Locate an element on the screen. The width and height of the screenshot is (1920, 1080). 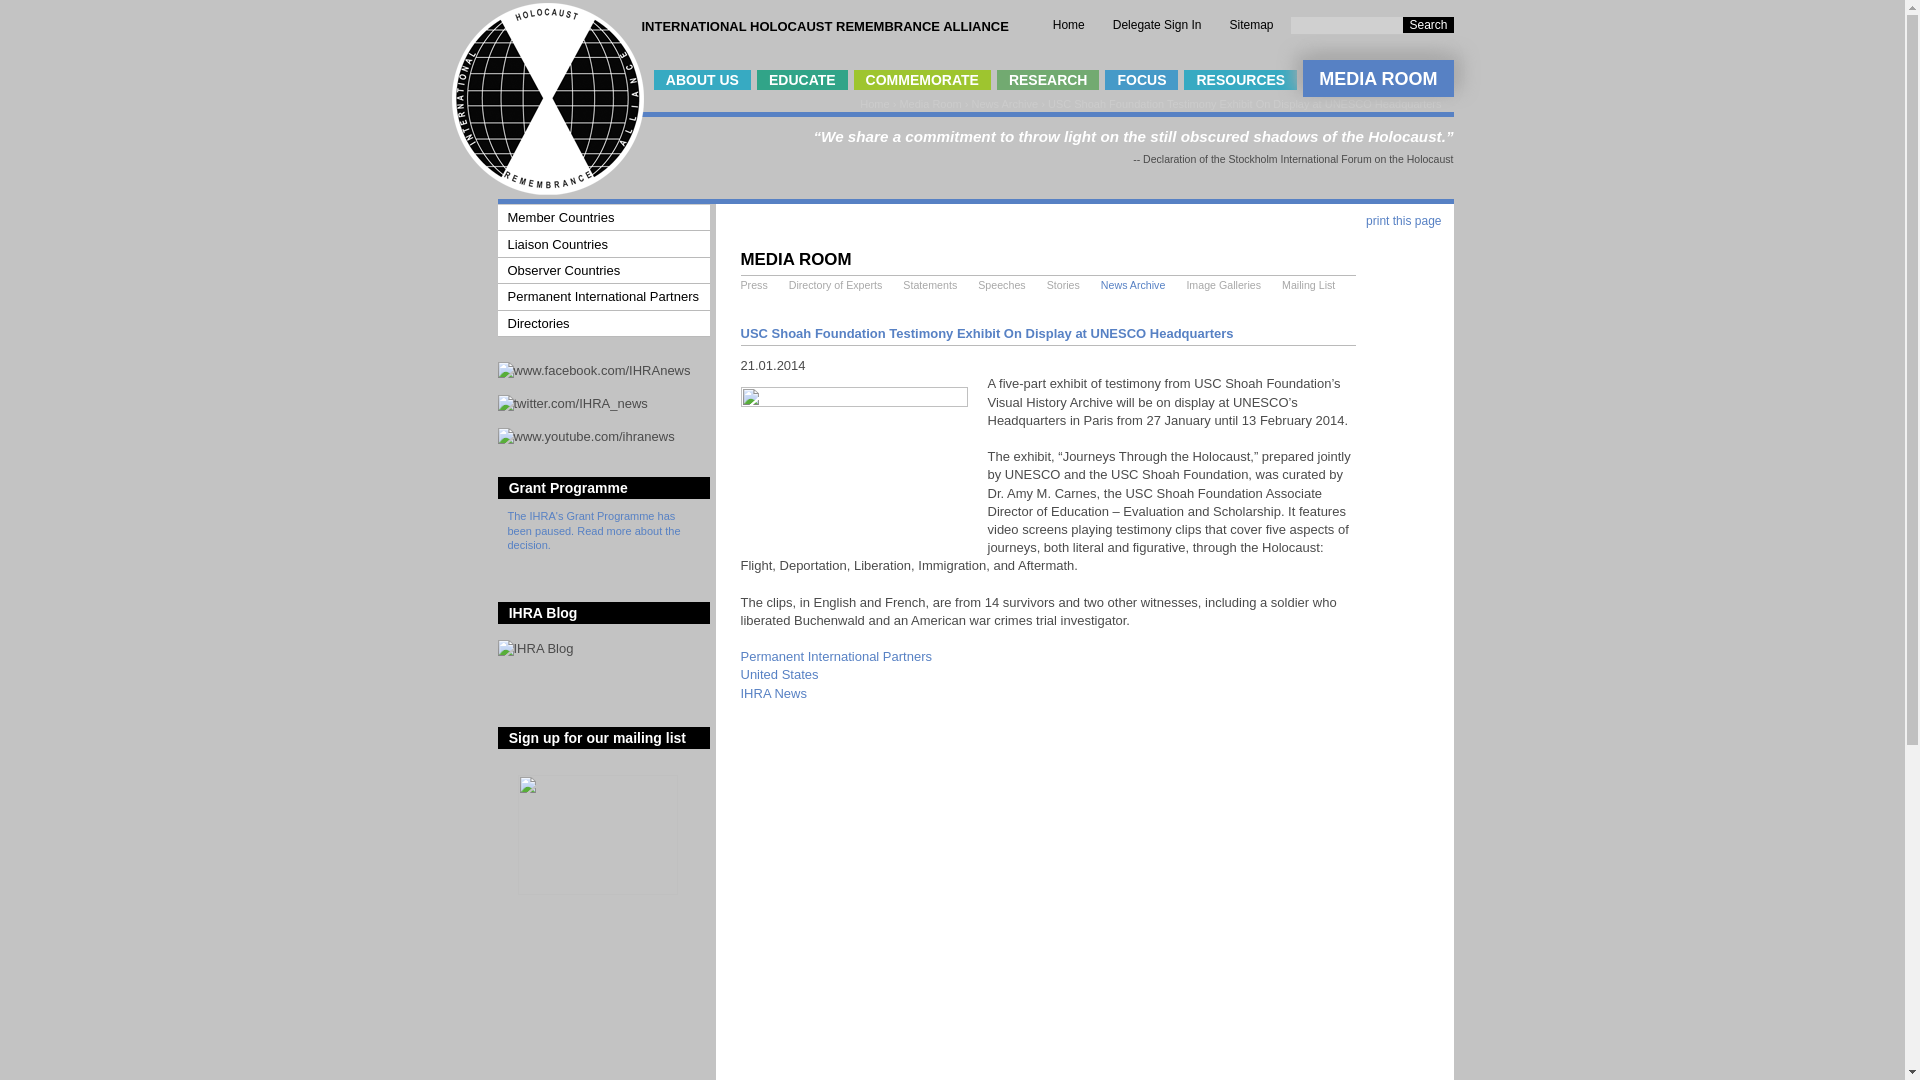
Research is located at coordinates (1048, 80).